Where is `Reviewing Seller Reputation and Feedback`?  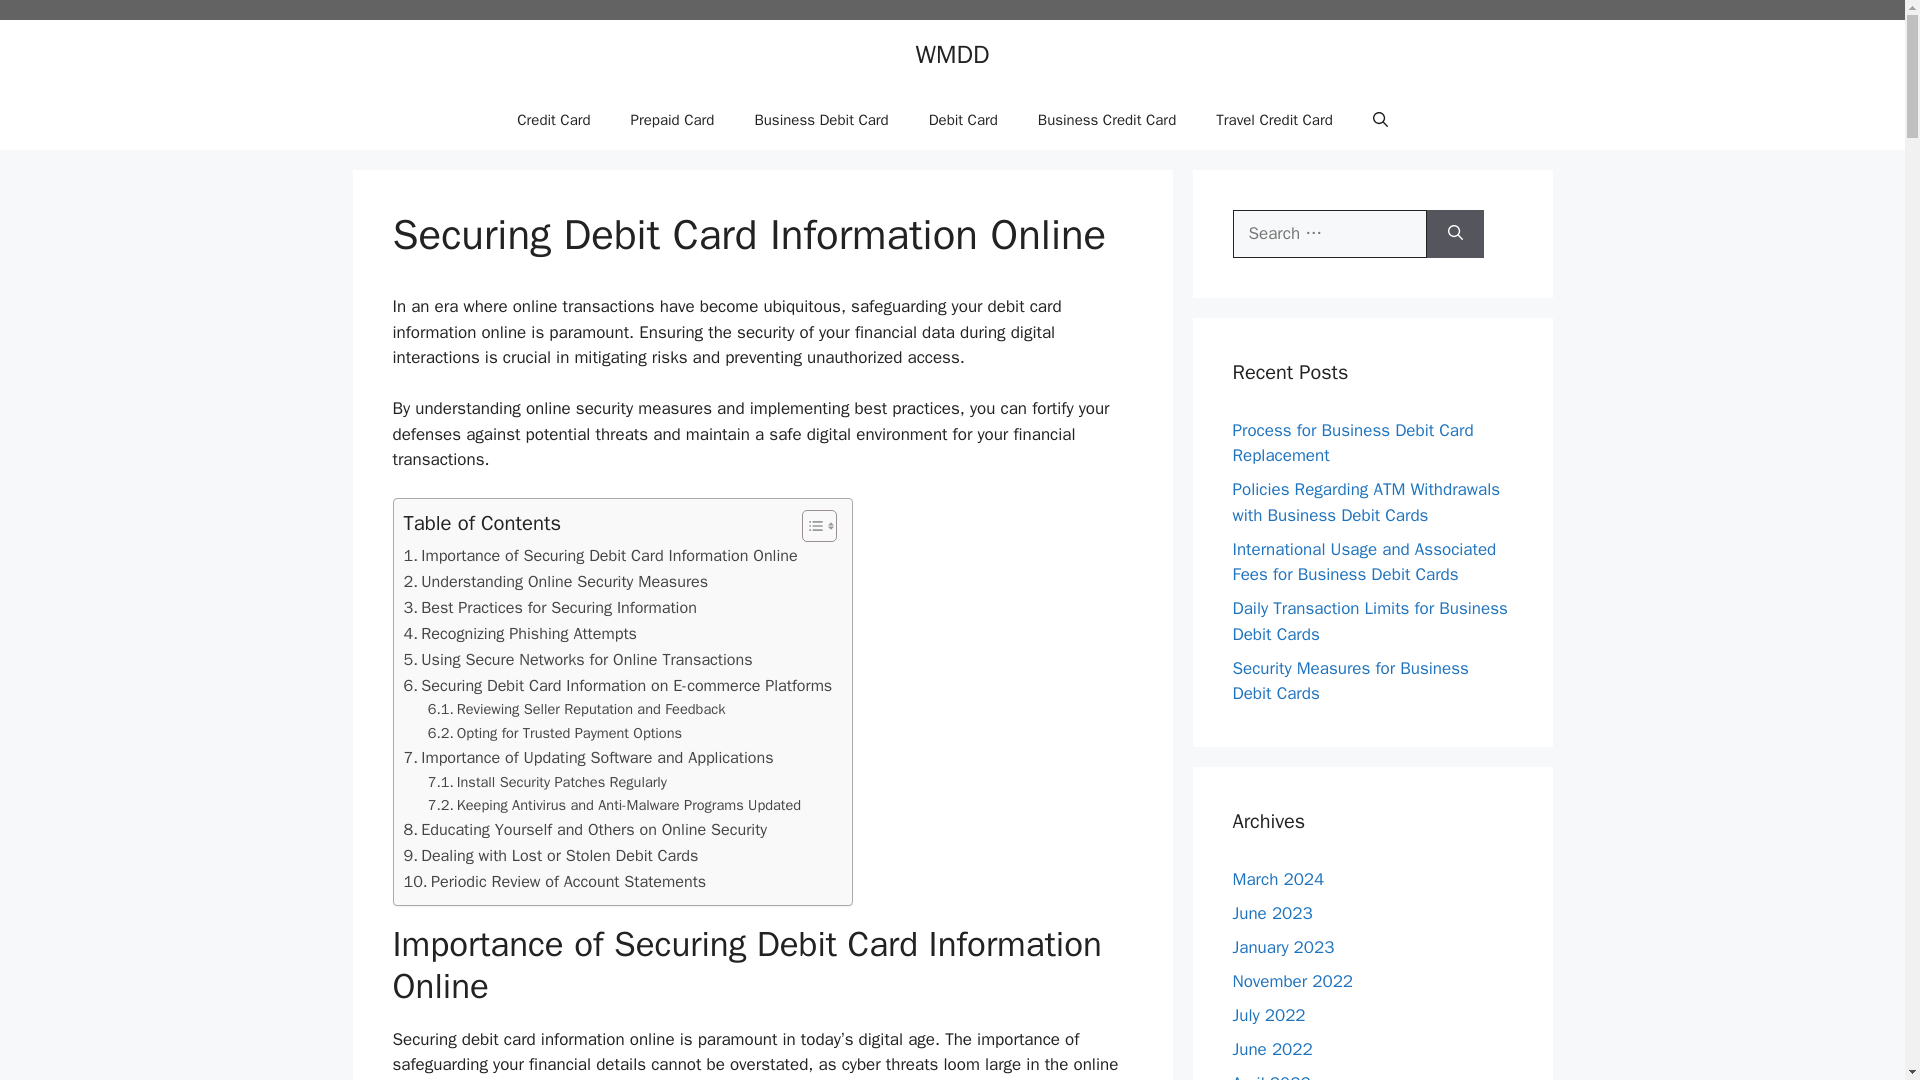 Reviewing Seller Reputation and Feedback is located at coordinates (576, 709).